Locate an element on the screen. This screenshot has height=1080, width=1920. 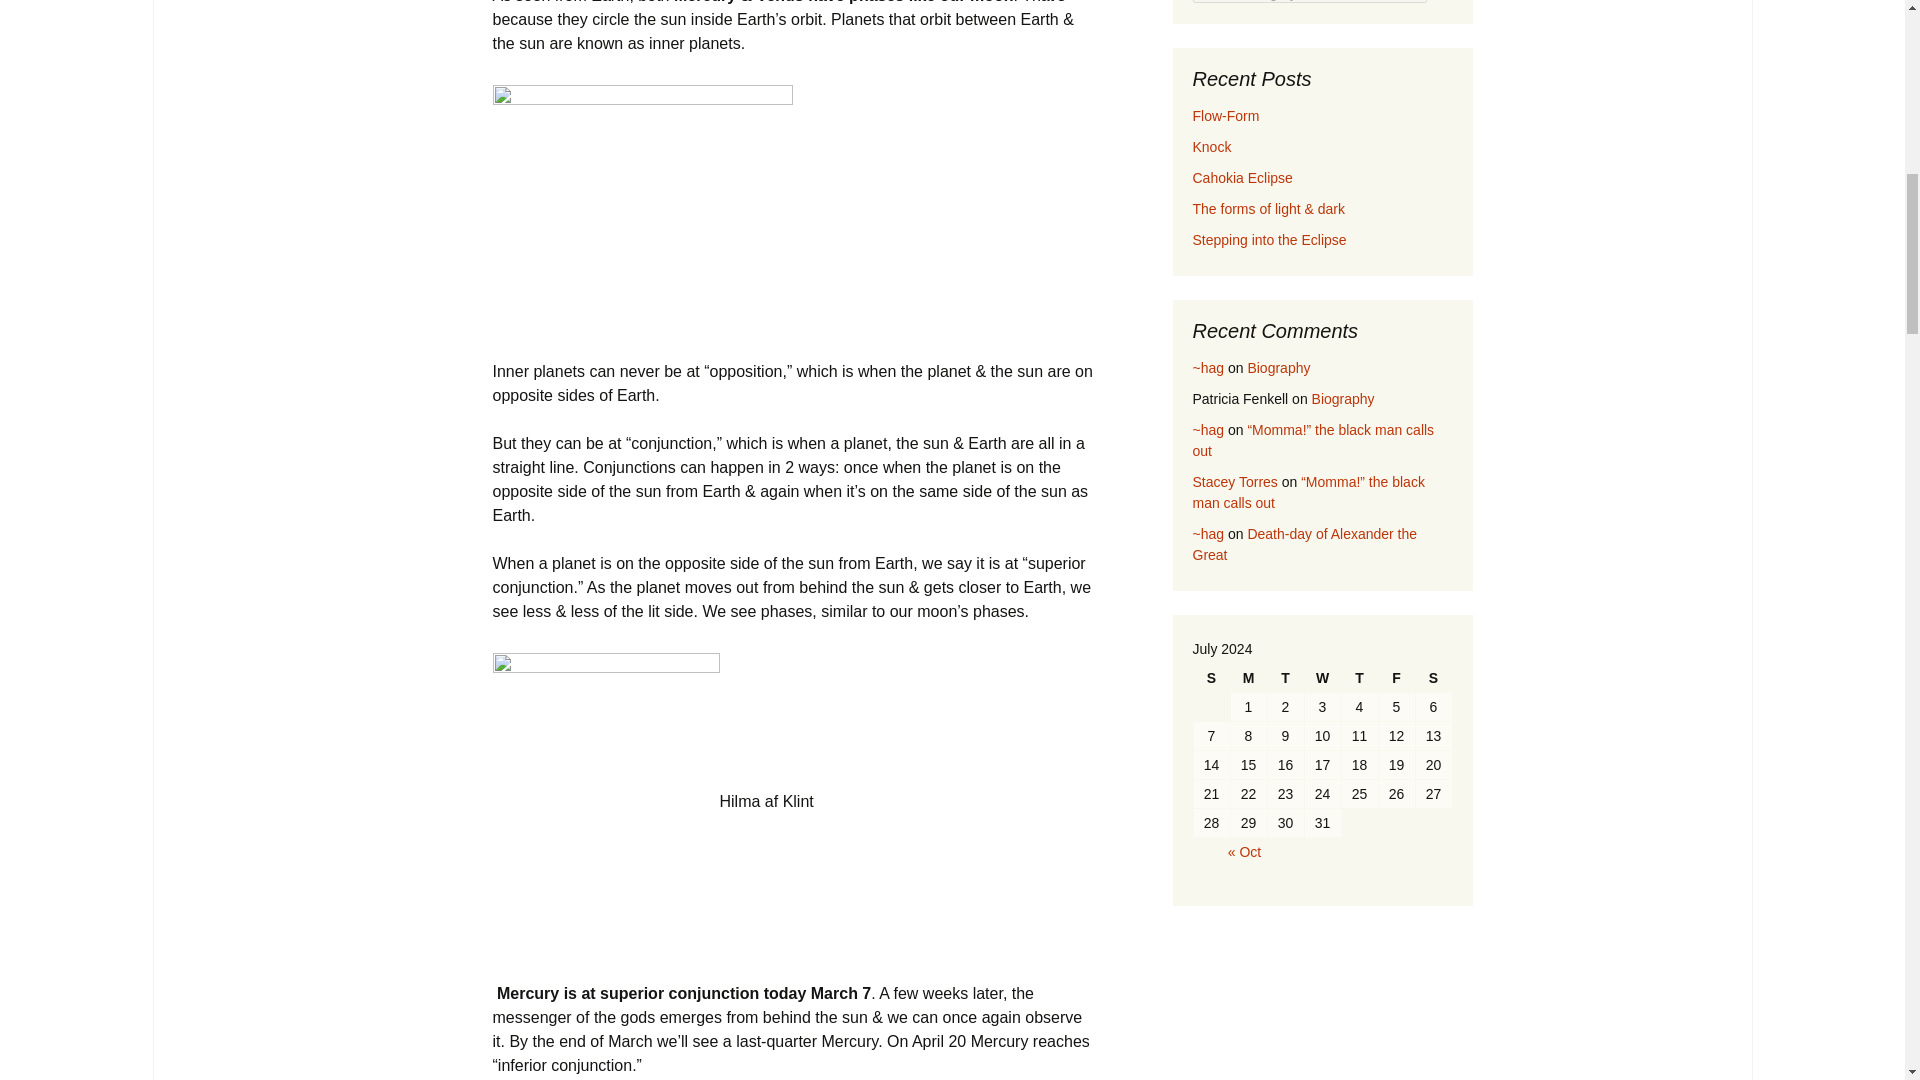
Monday is located at coordinates (1248, 678).